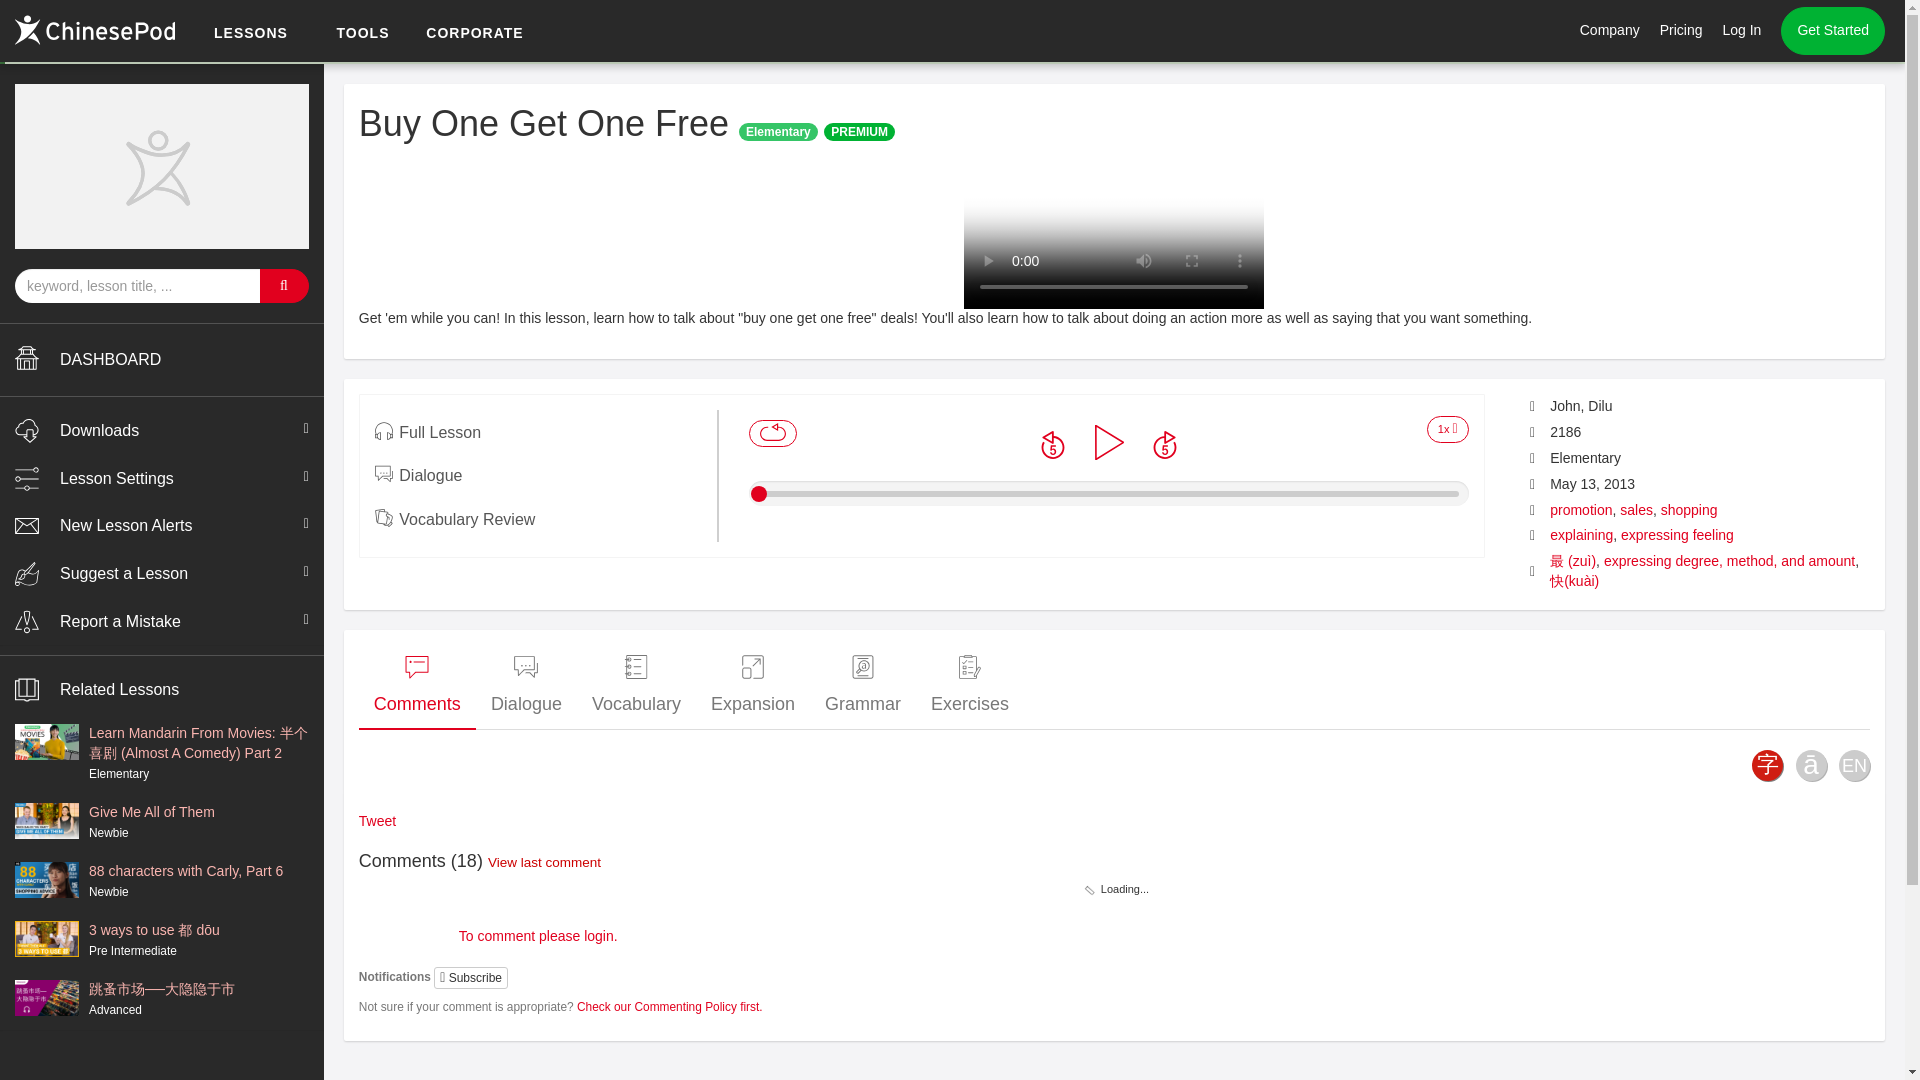 The height and width of the screenshot is (1080, 1920). What do you see at coordinates (418, 686) in the screenshot?
I see `Comments` at bounding box center [418, 686].